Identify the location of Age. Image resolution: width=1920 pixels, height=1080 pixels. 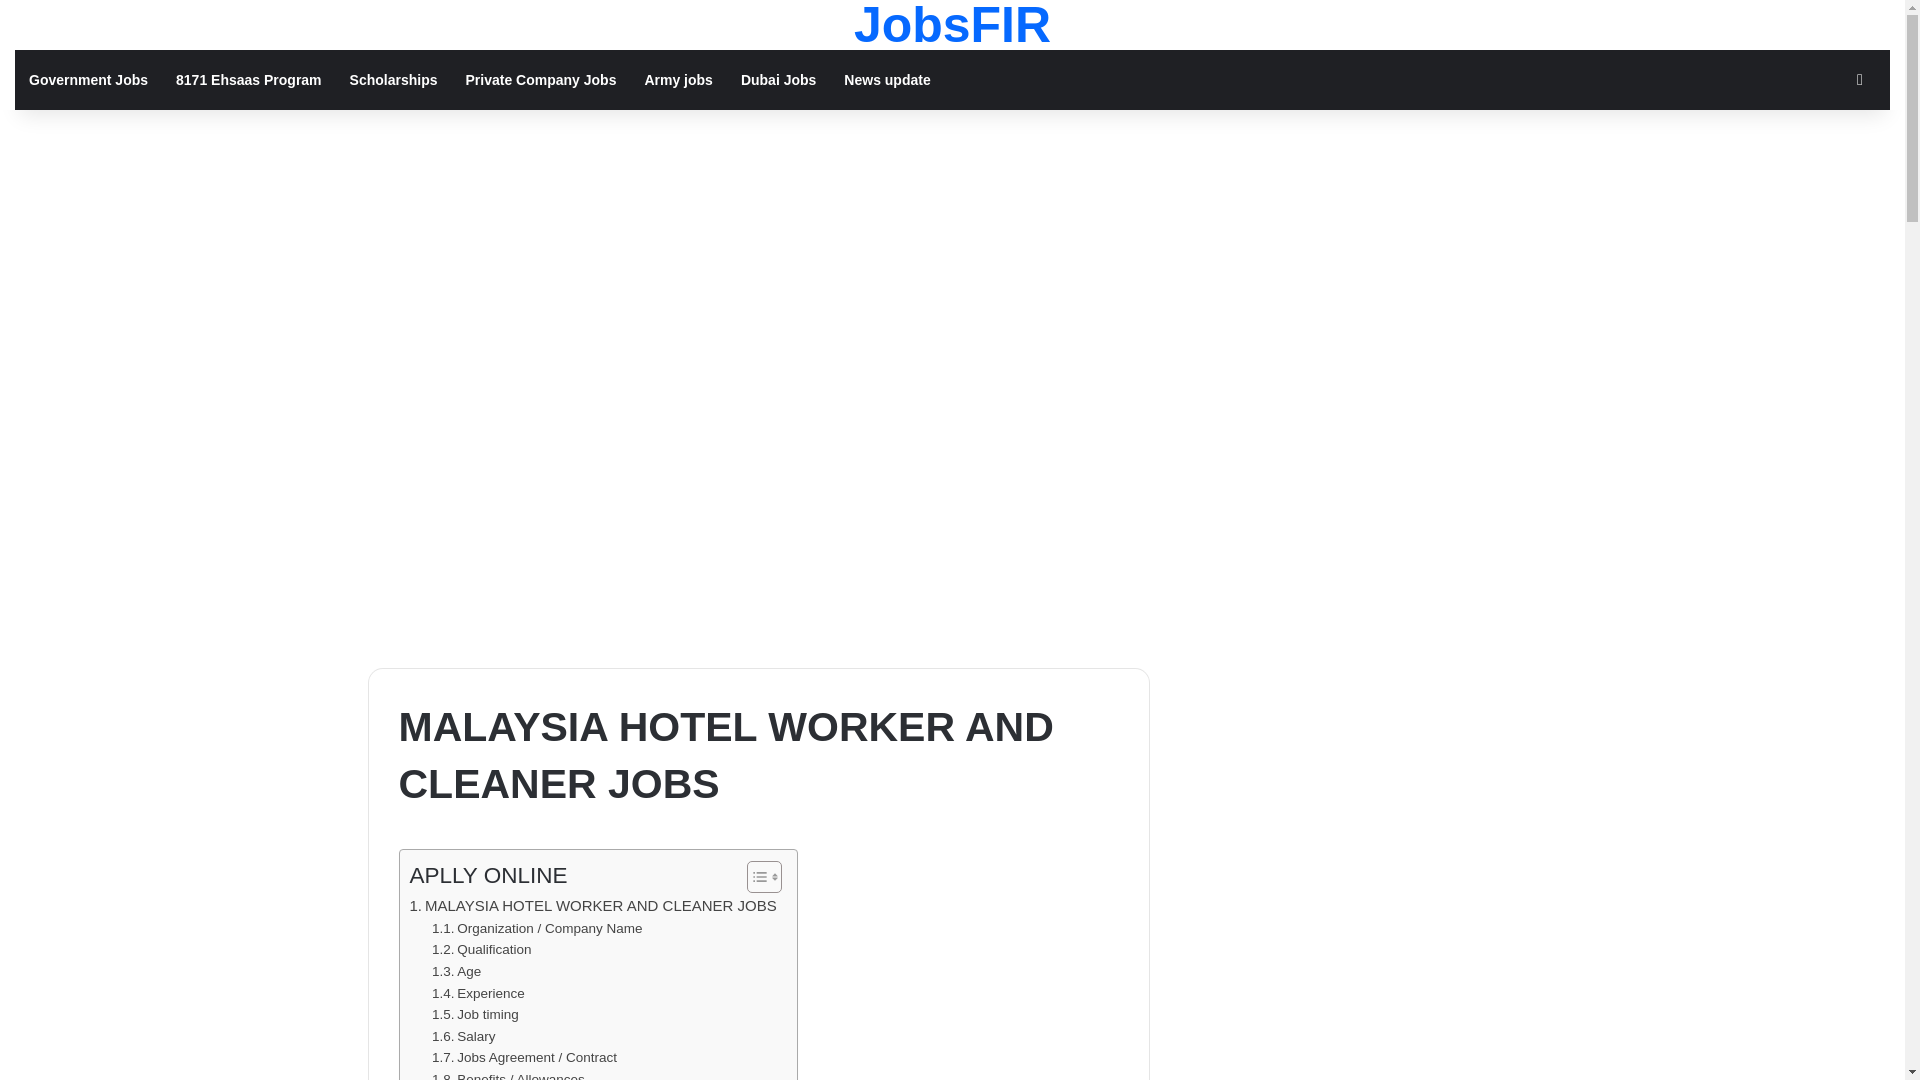
(456, 972).